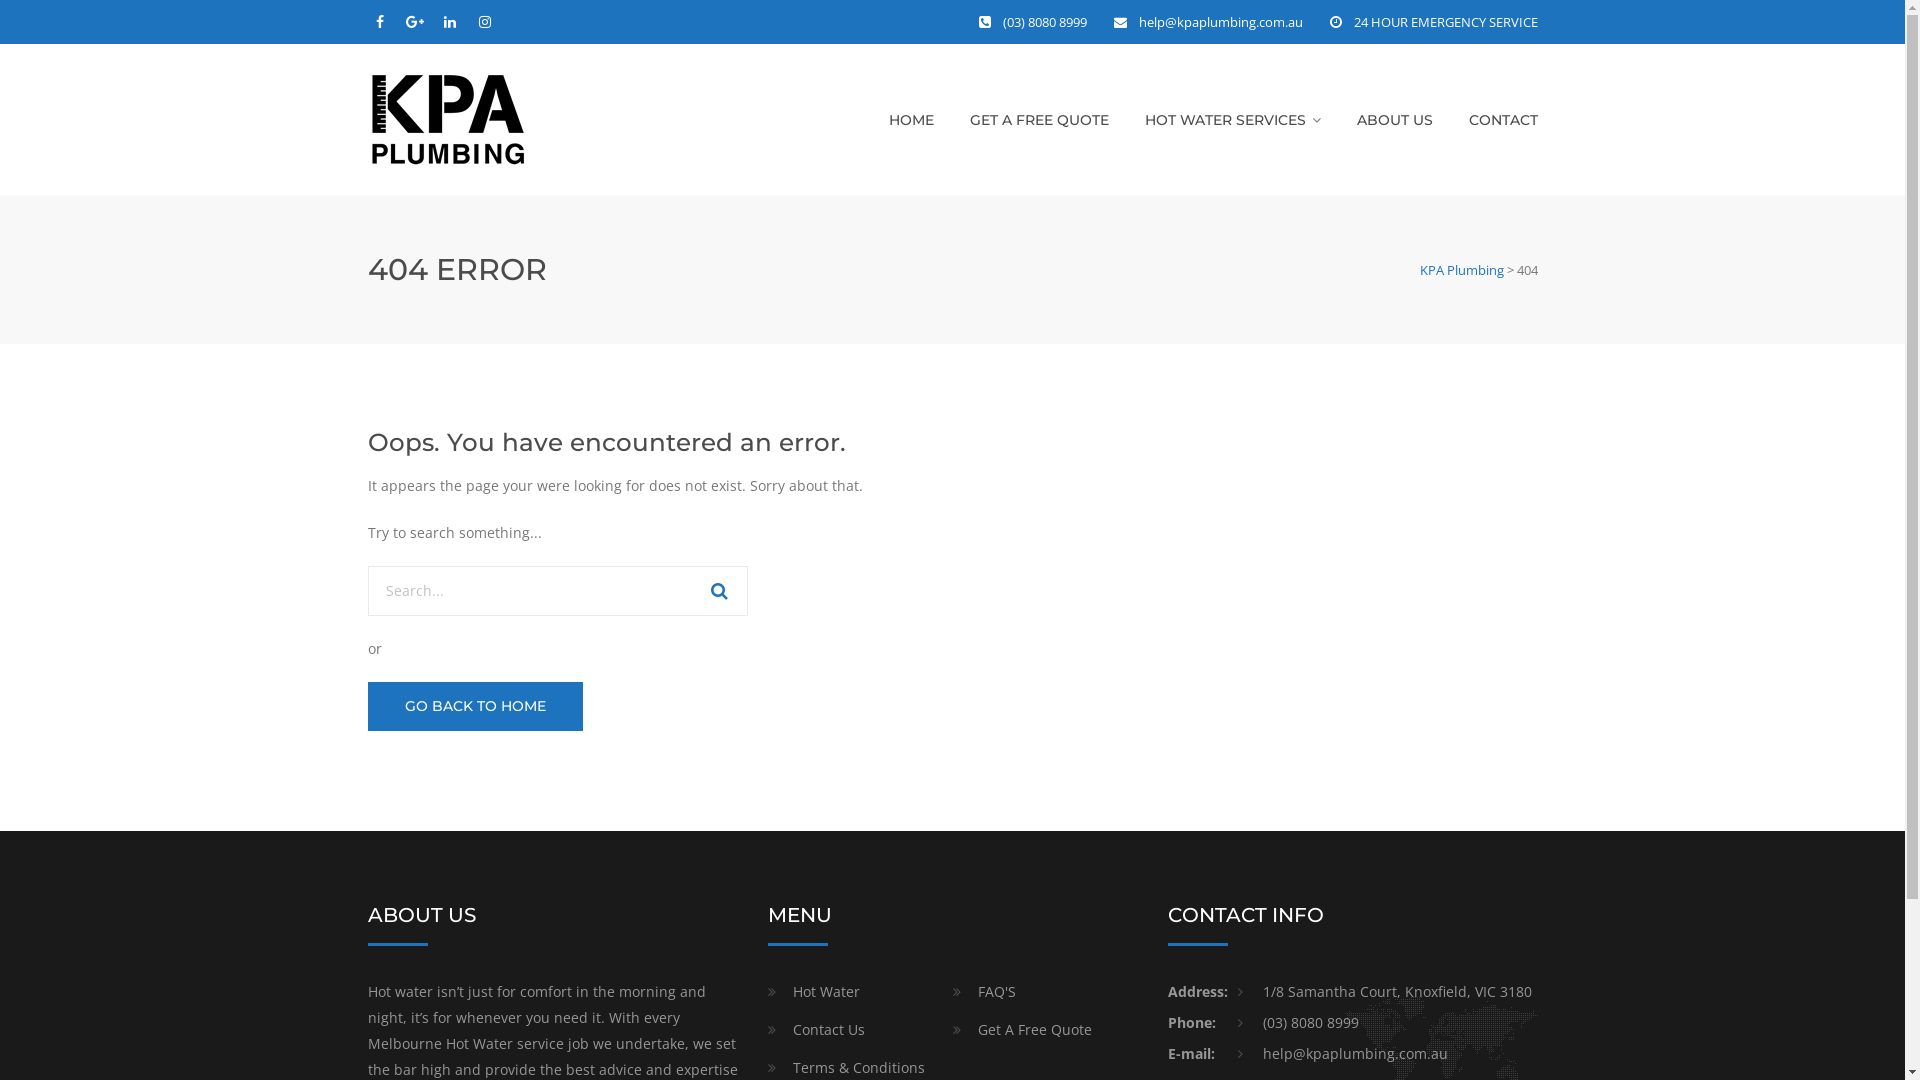 The width and height of the screenshot is (1920, 1080). I want to click on (03) 8080 8999, so click(1044, 22).